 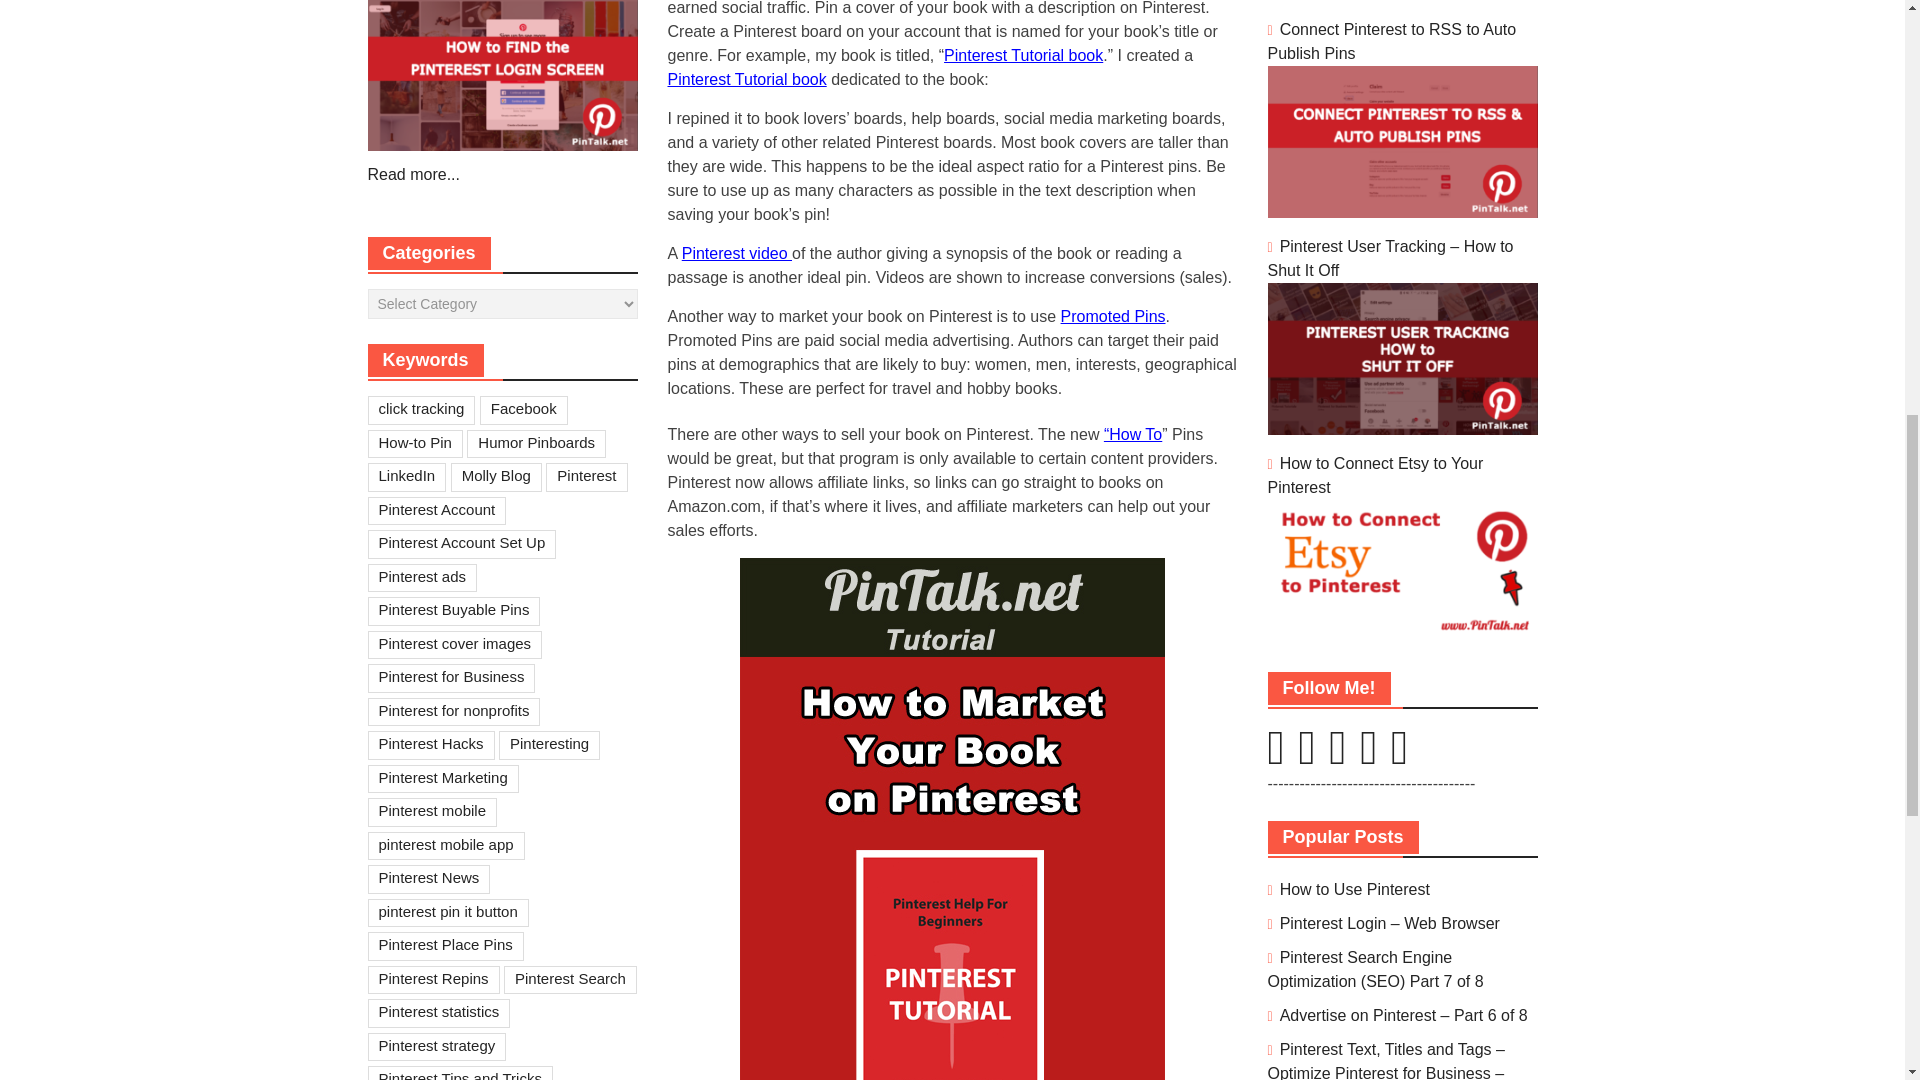 I want to click on Pinterest Tutorial book, so click(x=748, y=79).